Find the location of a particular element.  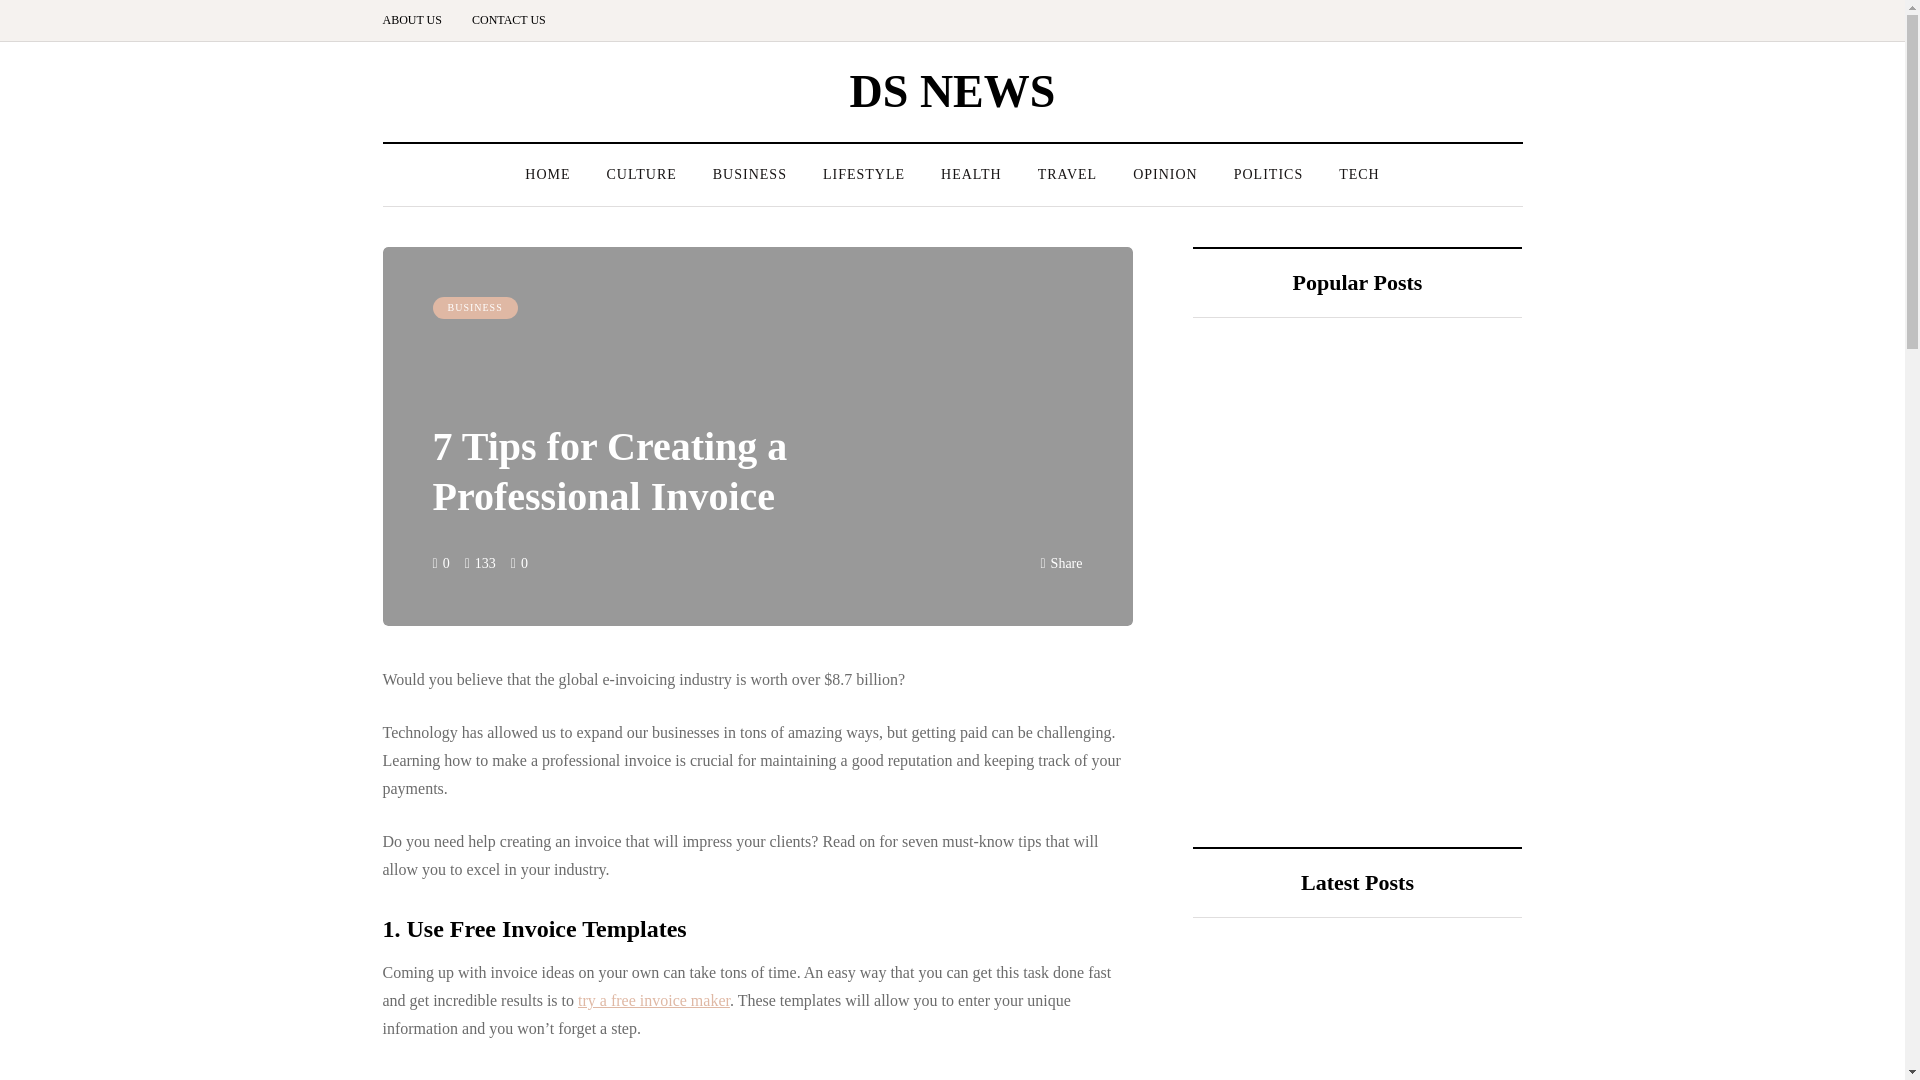

CONTACT US is located at coordinates (508, 20).